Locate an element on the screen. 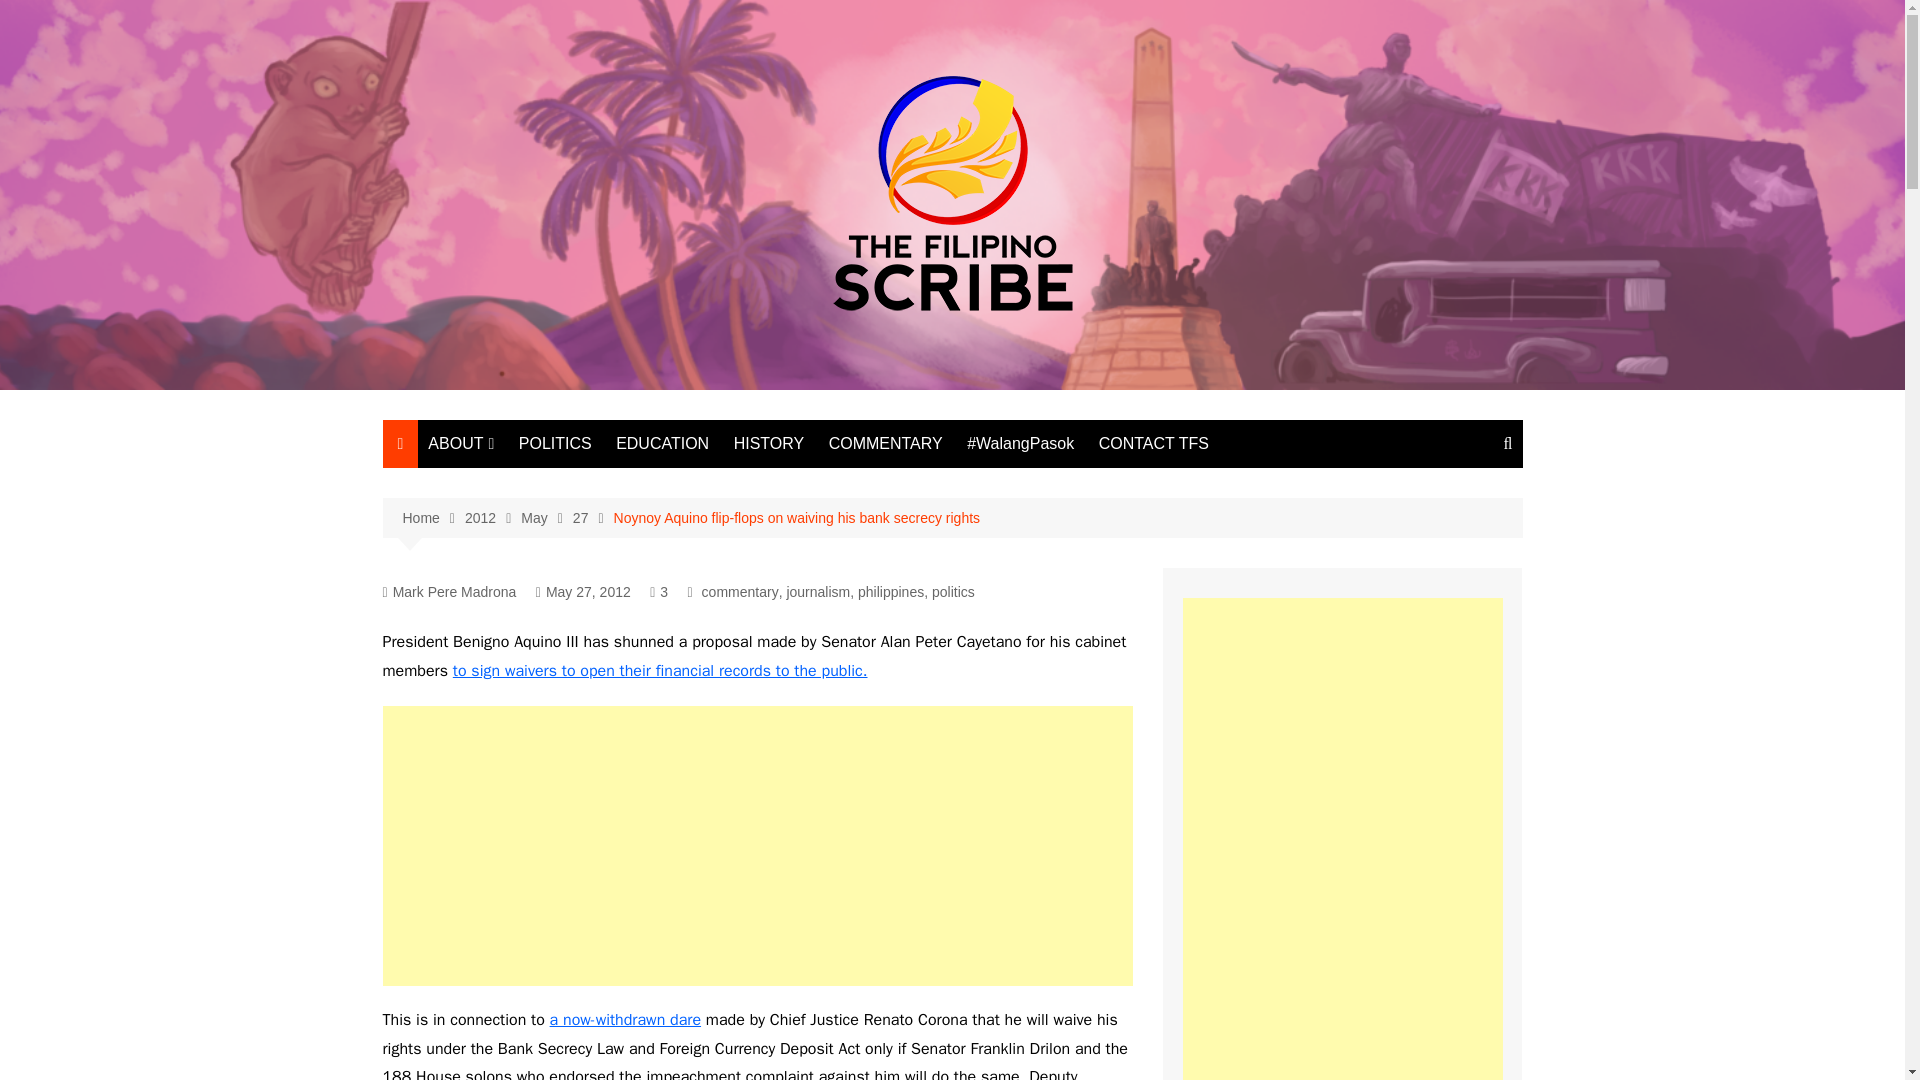  EDUCATION is located at coordinates (662, 444).